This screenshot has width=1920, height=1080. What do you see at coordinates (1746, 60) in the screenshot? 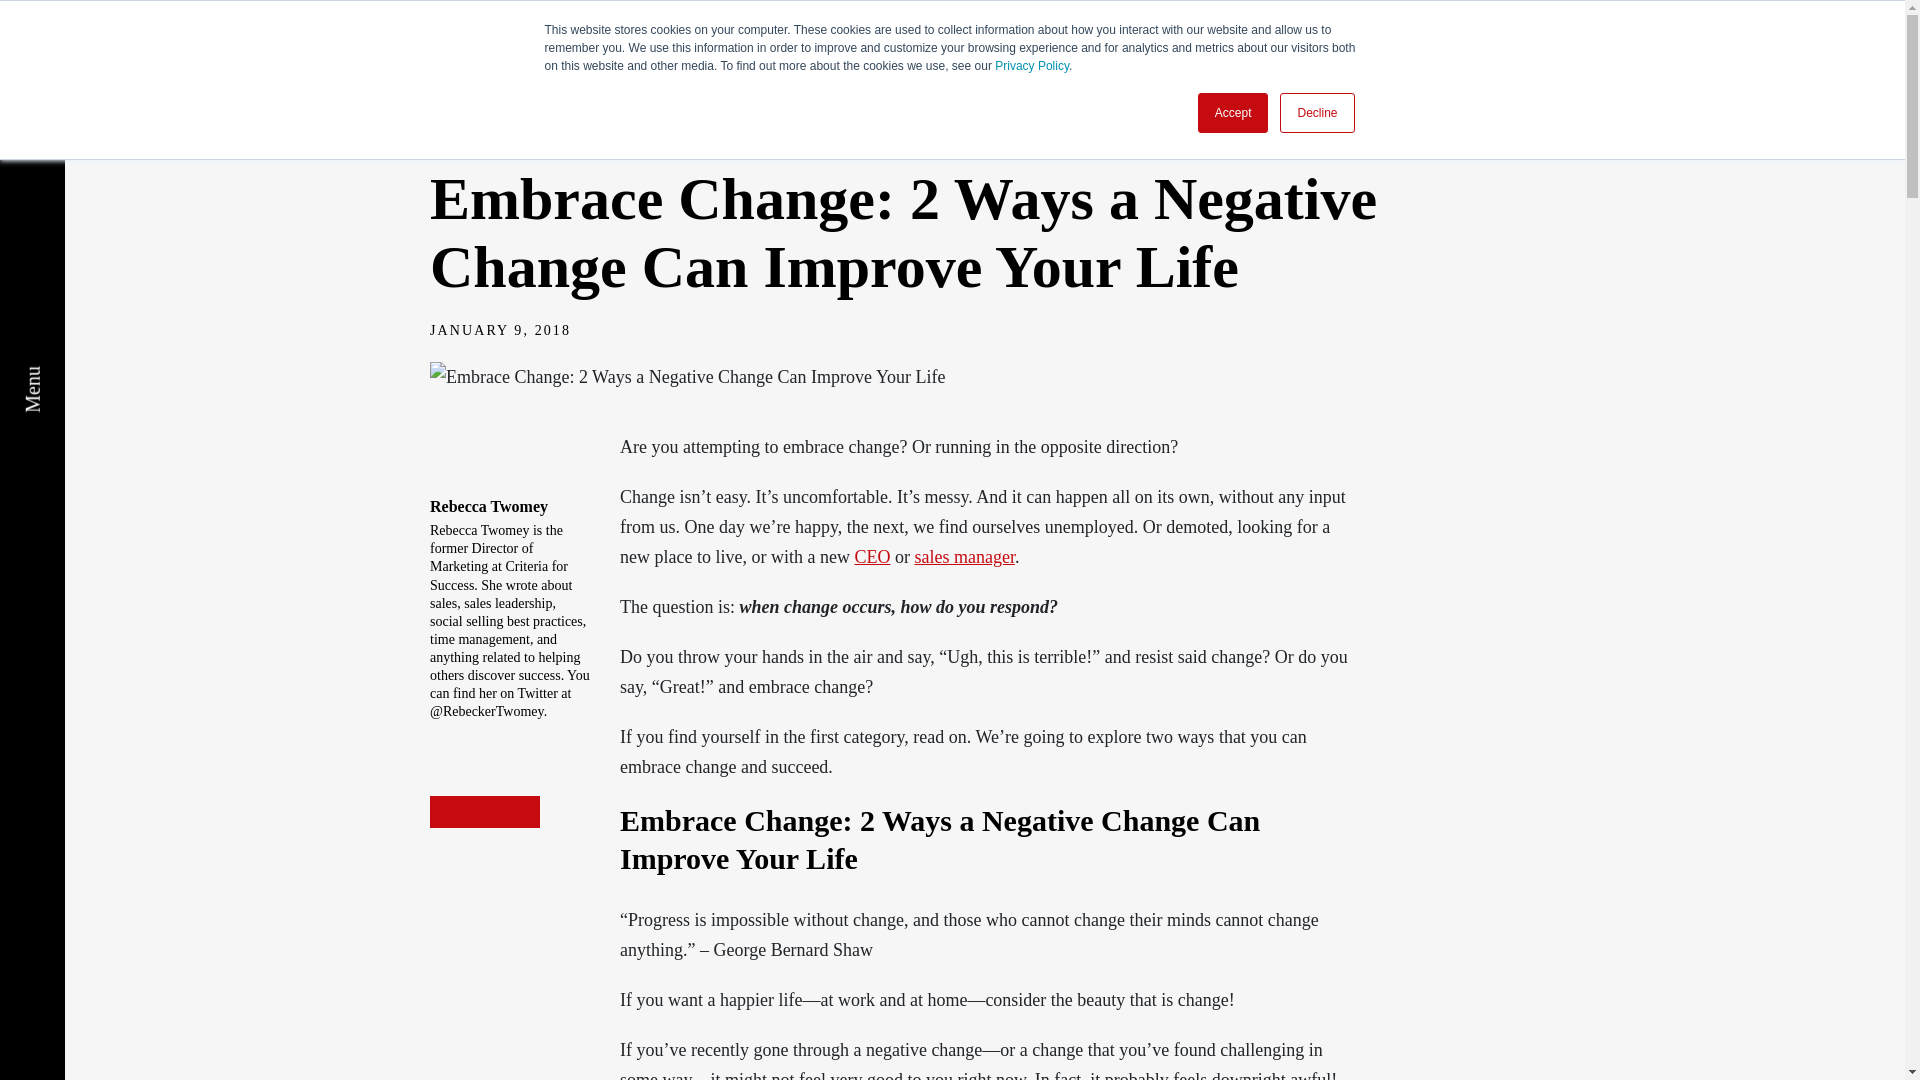
I see `INSIGHTS` at bounding box center [1746, 60].